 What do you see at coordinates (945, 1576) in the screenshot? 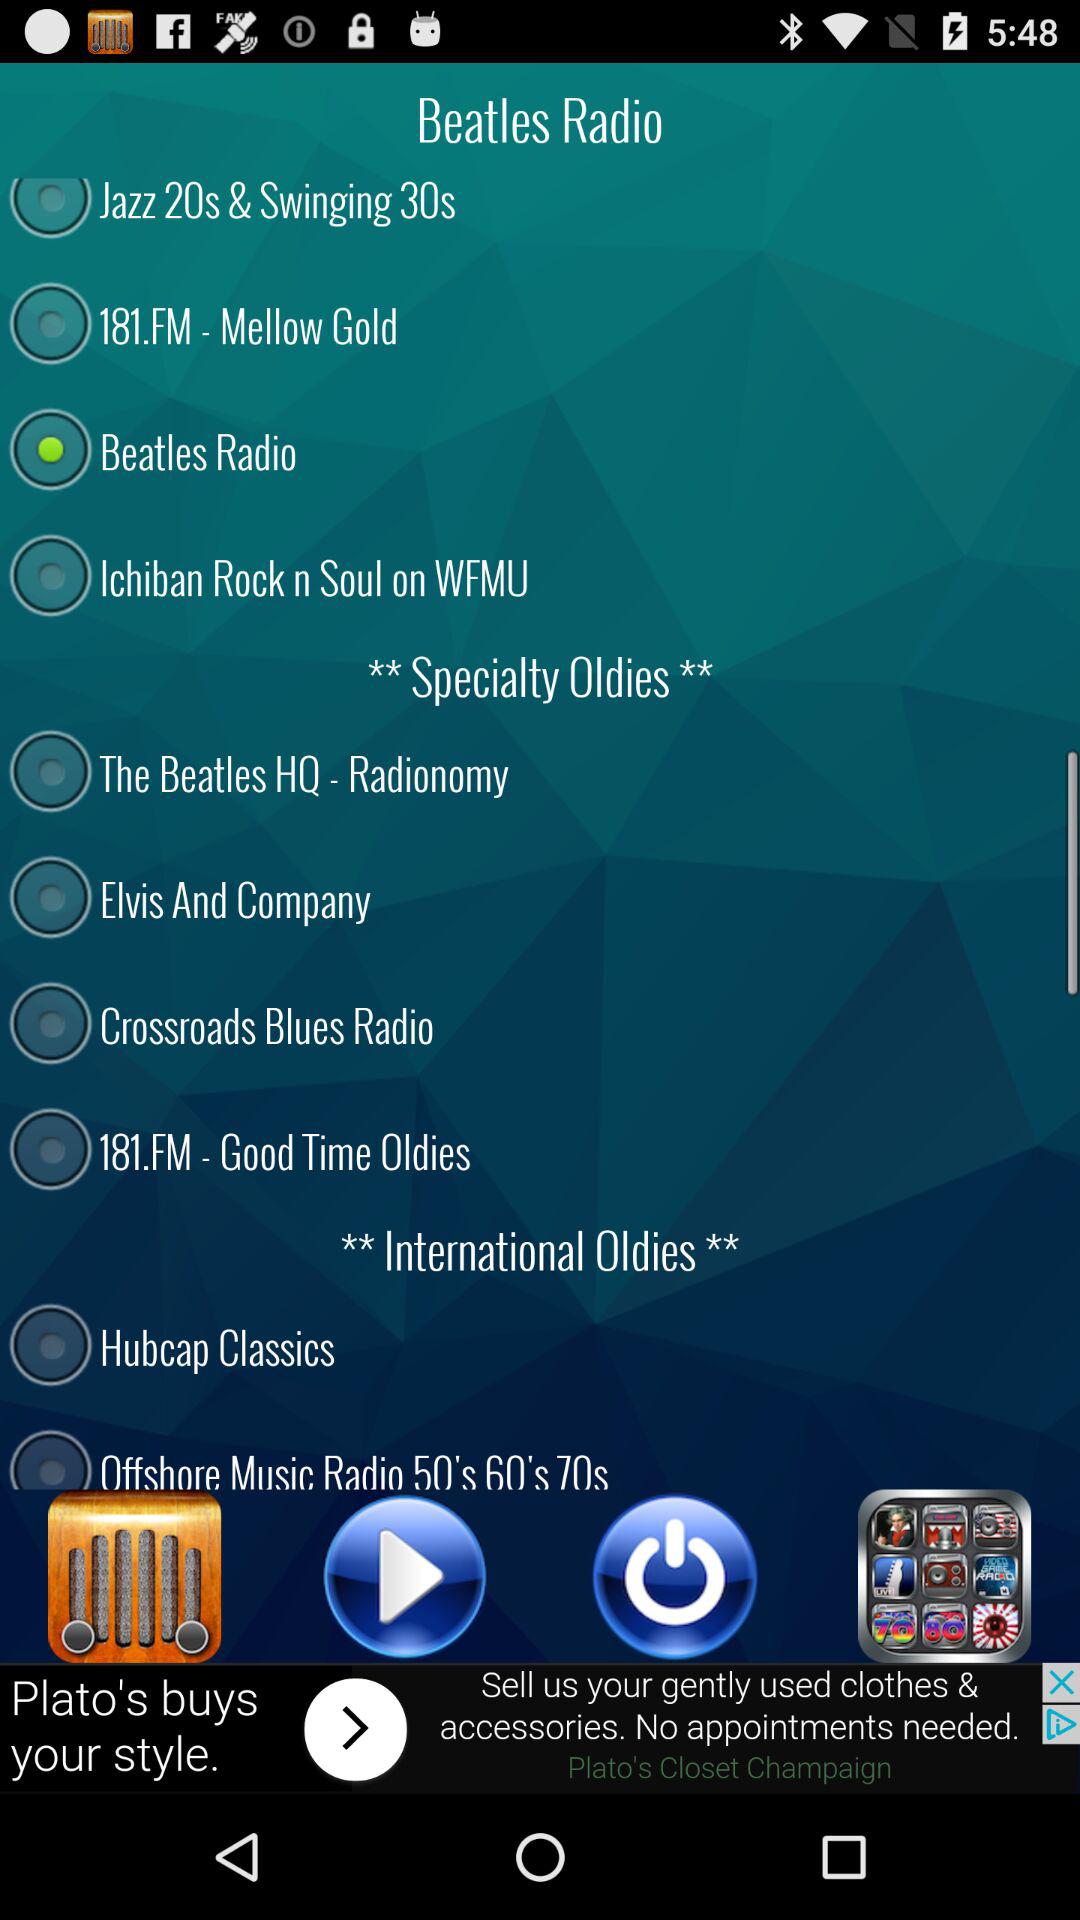
I see `games` at bounding box center [945, 1576].